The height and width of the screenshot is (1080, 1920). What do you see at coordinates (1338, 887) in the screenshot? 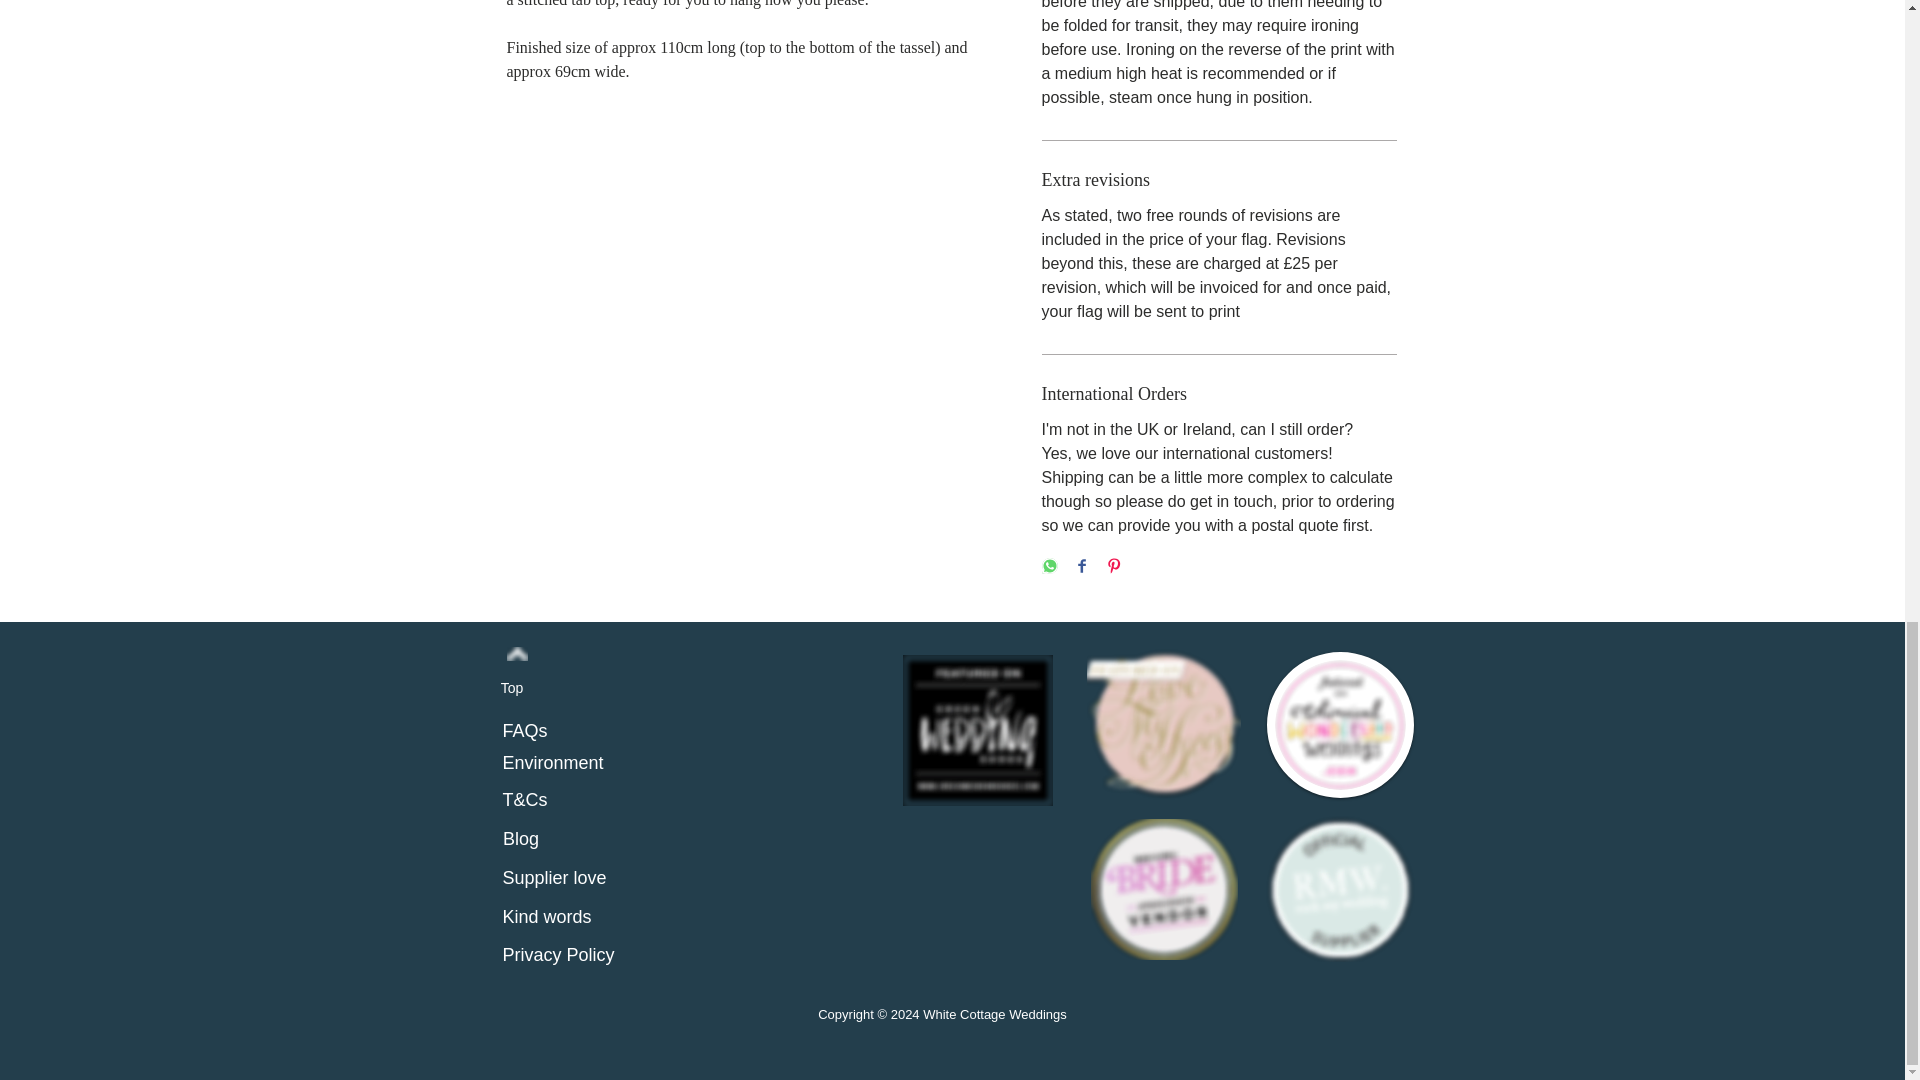
I see `Rock my Wedding` at bounding box center [1338, 887].